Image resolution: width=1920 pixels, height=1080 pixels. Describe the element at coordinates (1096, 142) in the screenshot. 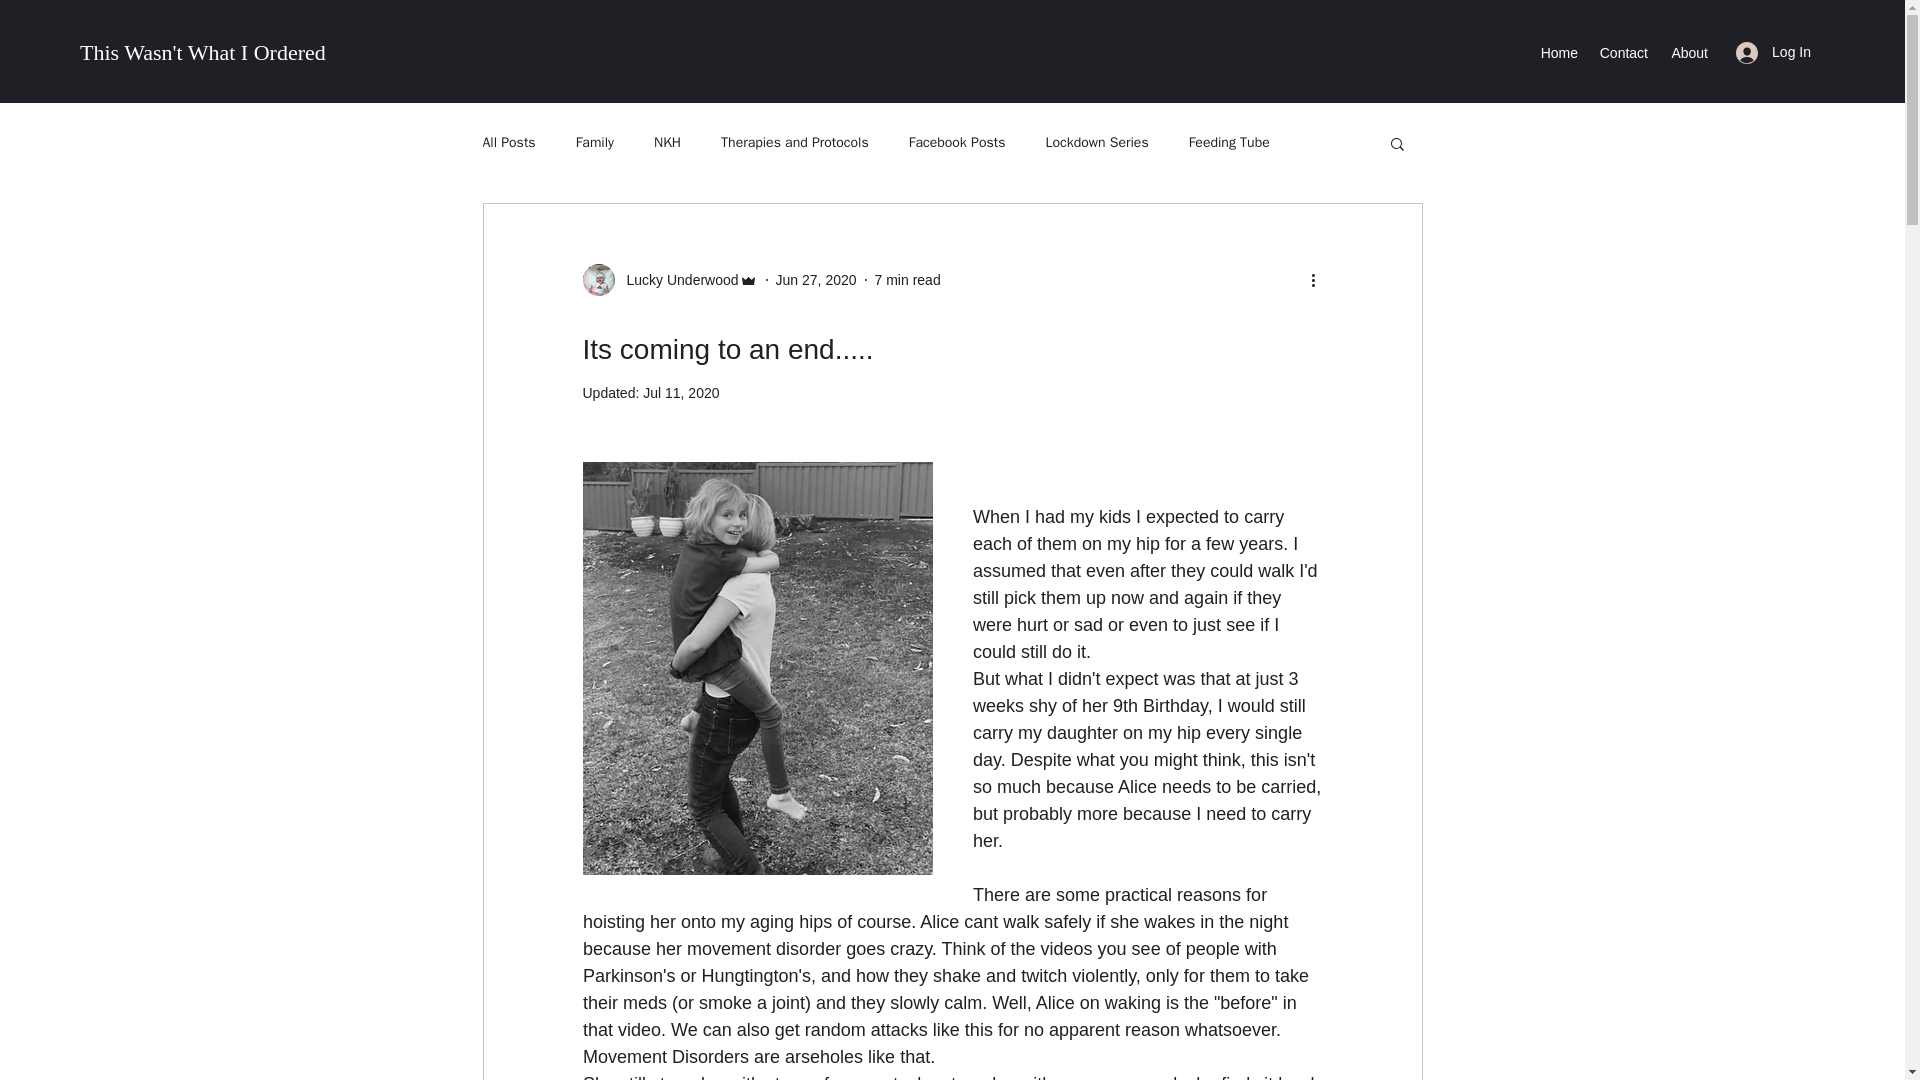

I see `Lockdown Series` at that location.